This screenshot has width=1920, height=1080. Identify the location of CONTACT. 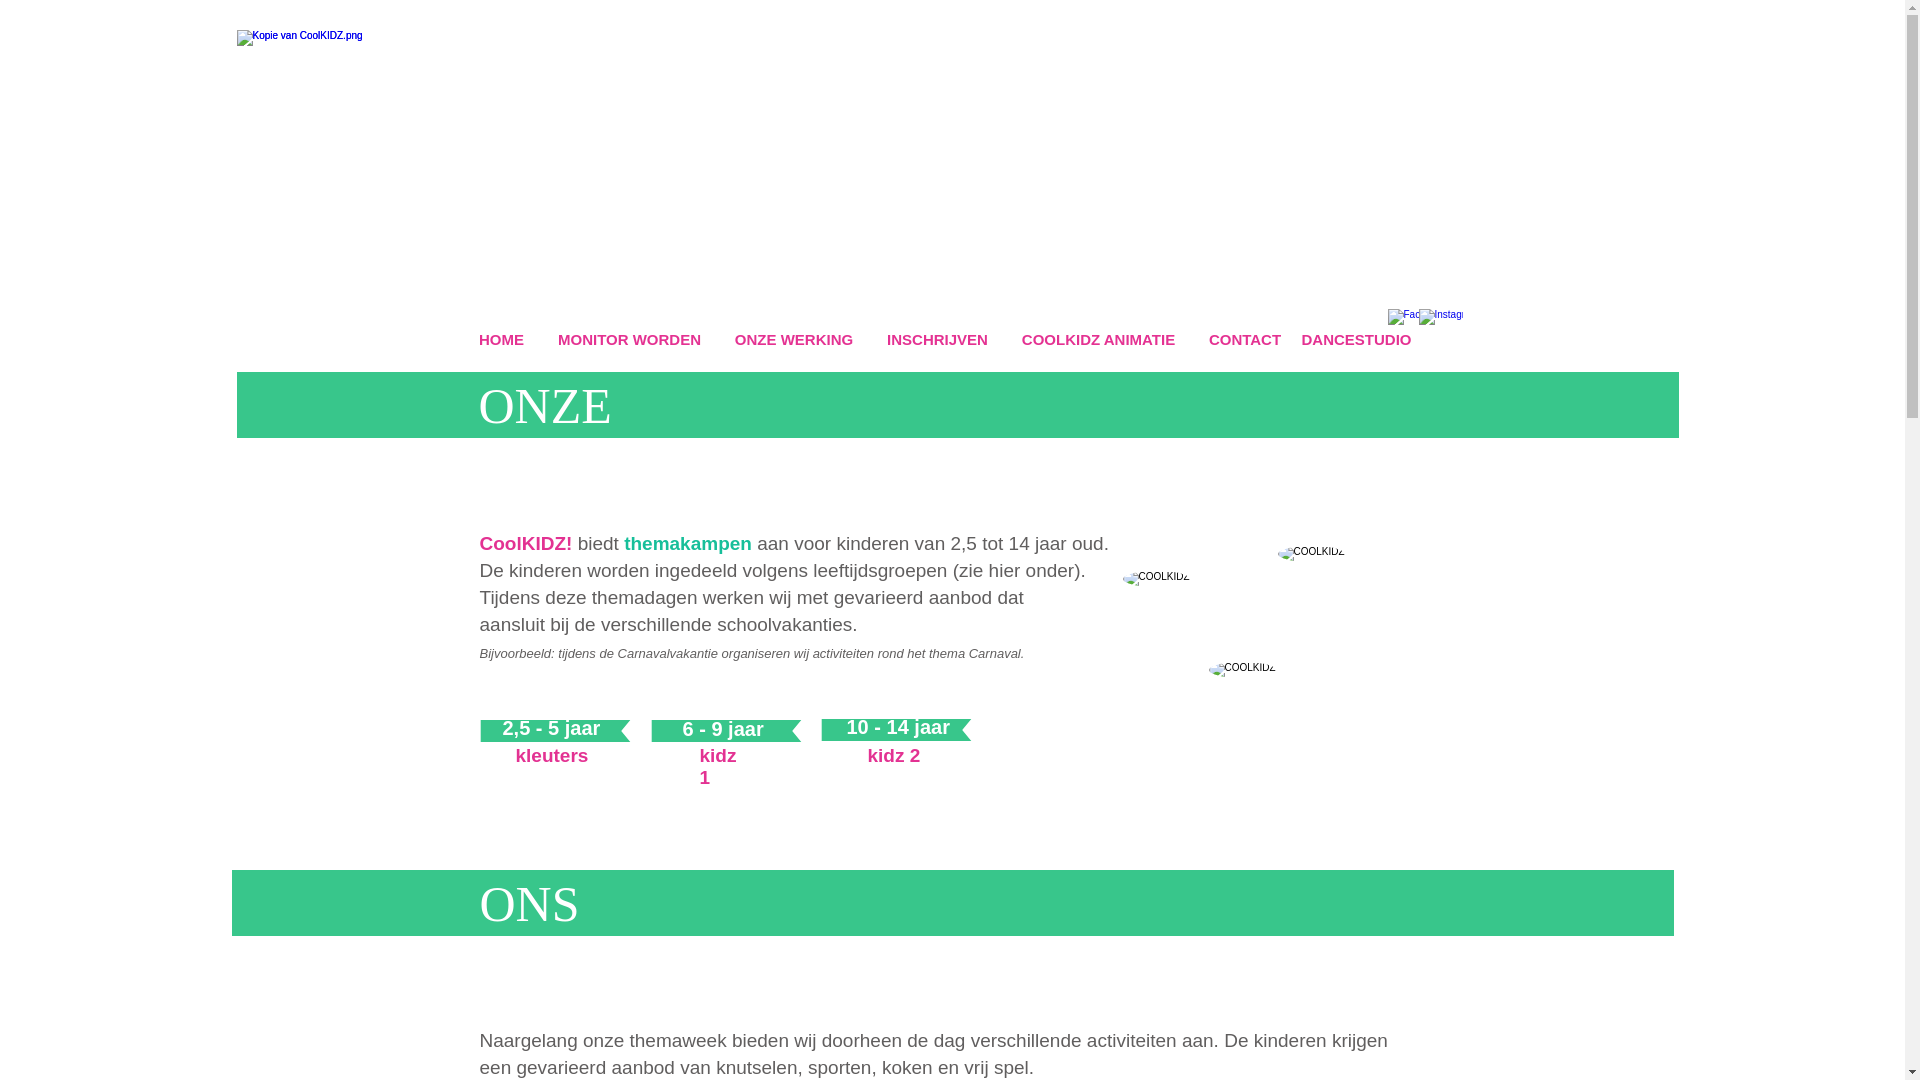
(1244, 340).